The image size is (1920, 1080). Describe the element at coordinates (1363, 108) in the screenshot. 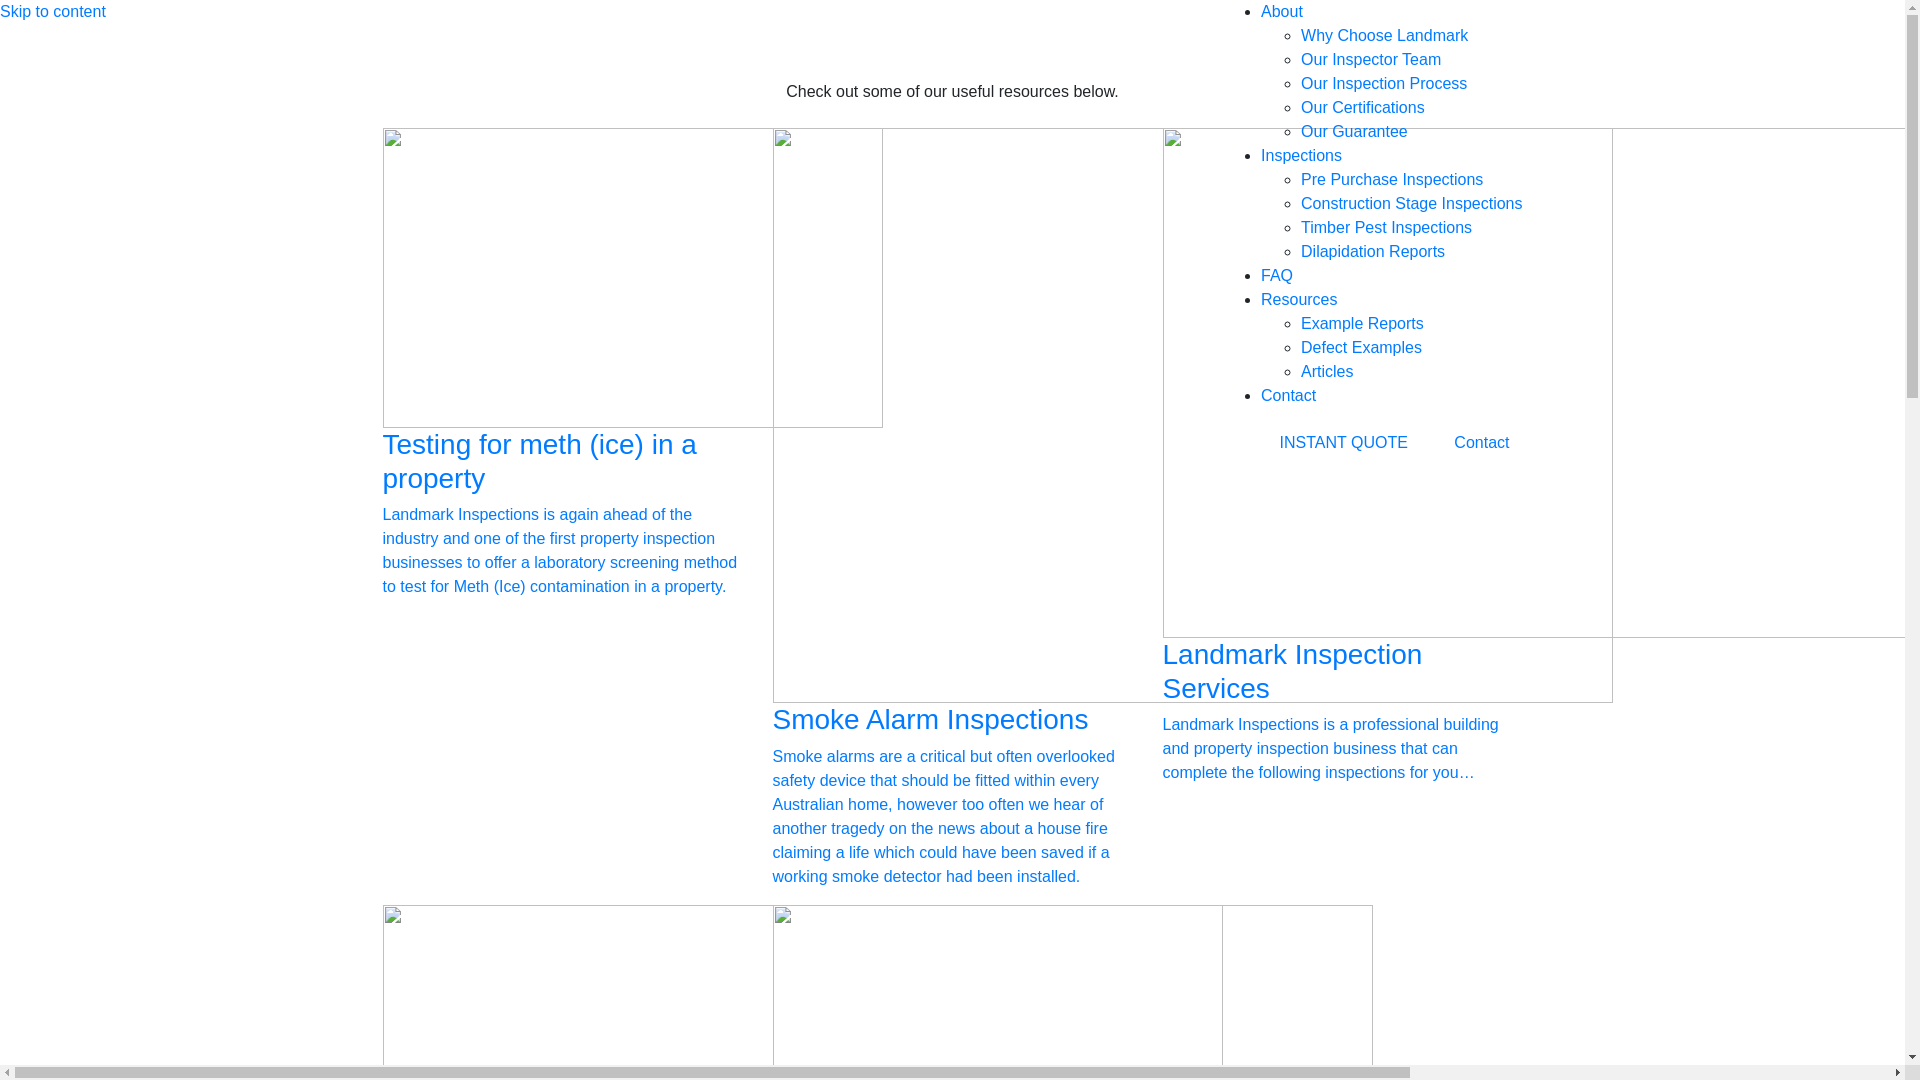

I see `Our Certifications` at that location.